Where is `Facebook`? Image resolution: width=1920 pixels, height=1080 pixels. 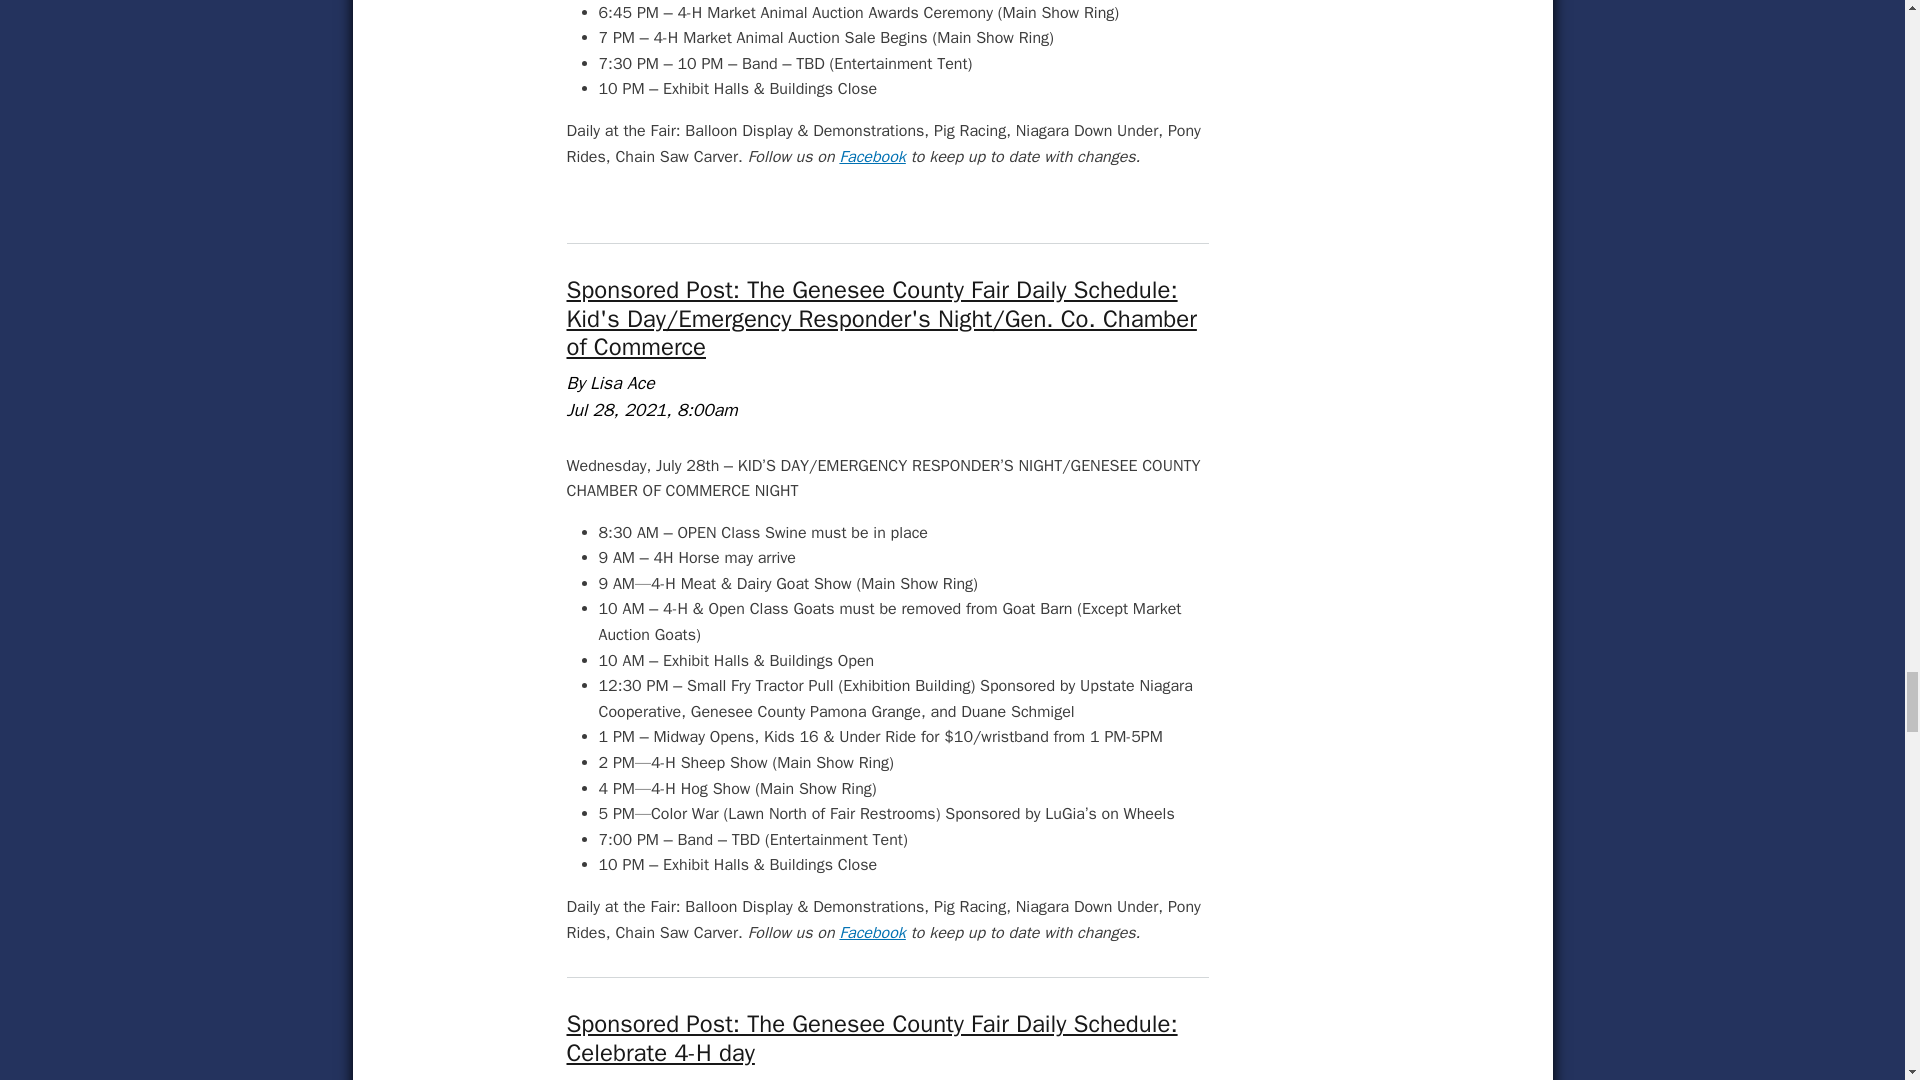
Facebook is located at coordinates (872, 156).